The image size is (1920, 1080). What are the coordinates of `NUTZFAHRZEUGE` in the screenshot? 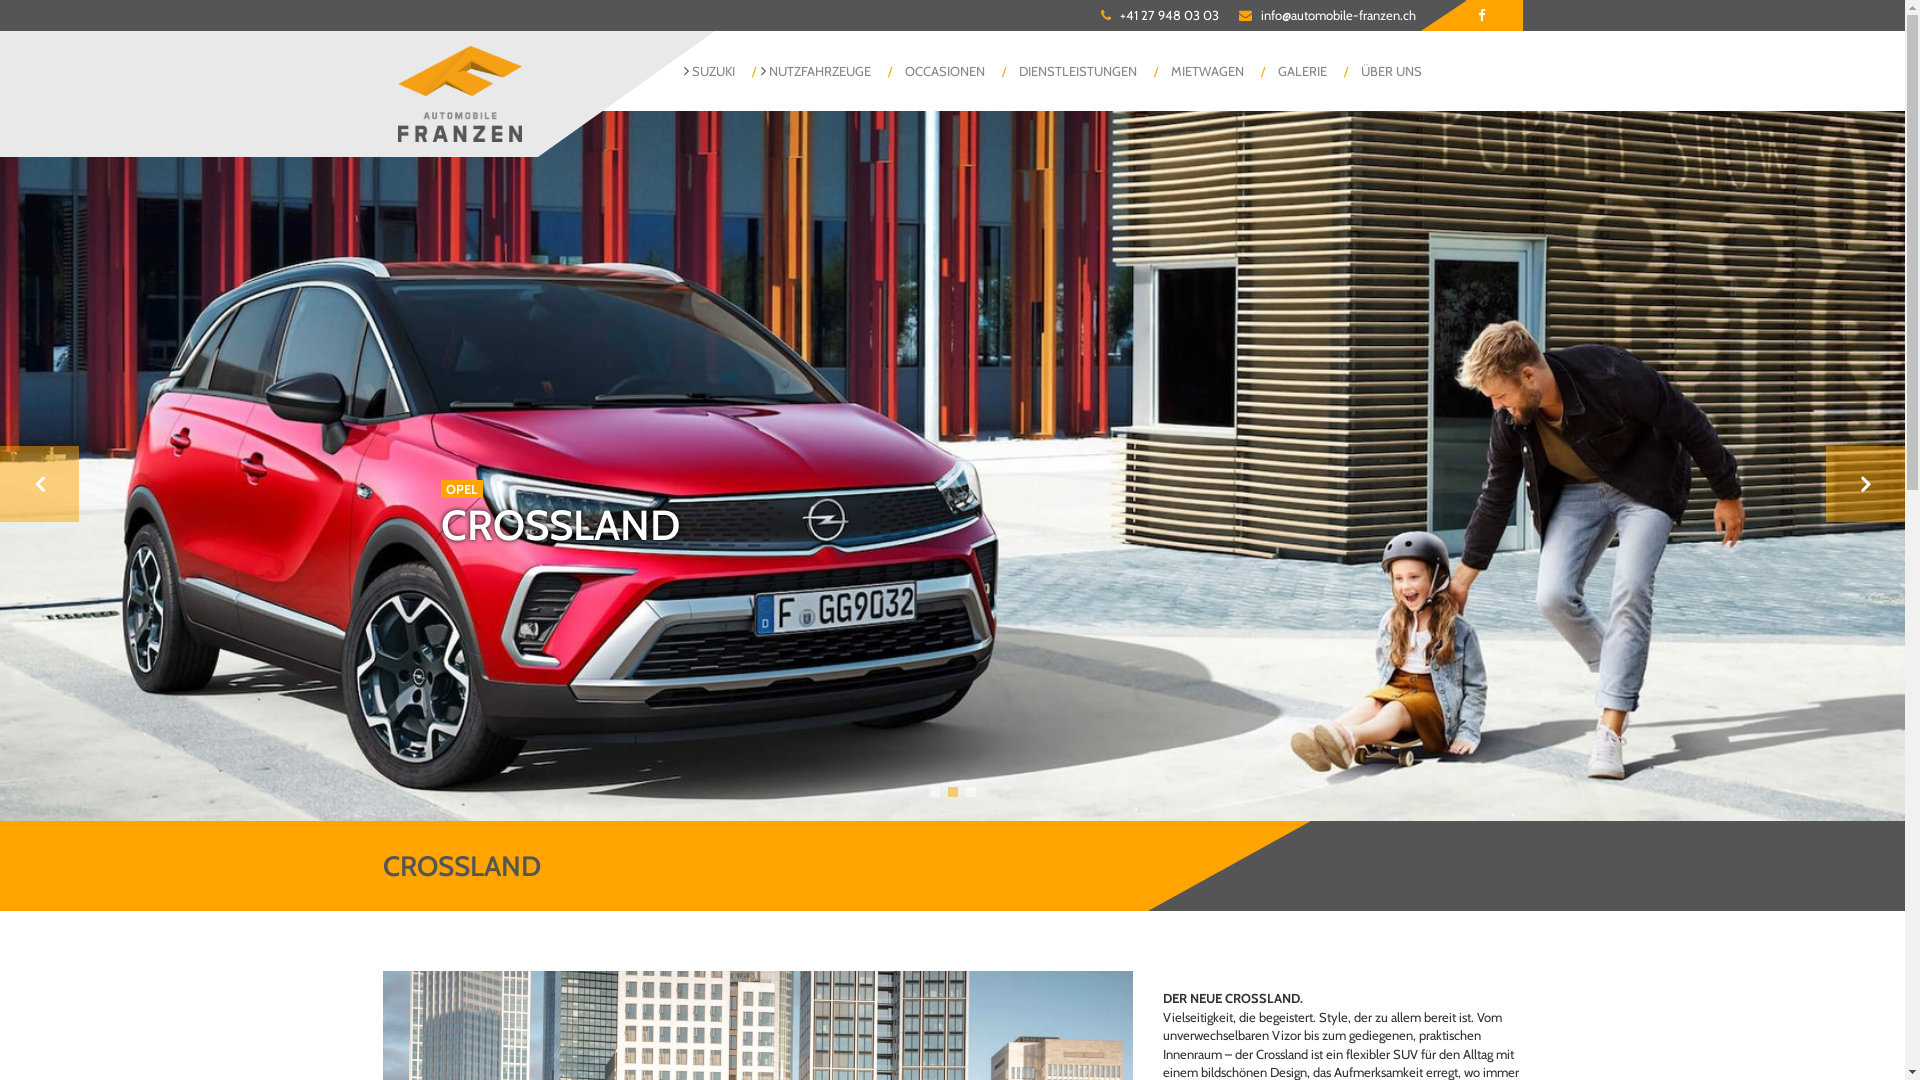 It's located at (820, 71).